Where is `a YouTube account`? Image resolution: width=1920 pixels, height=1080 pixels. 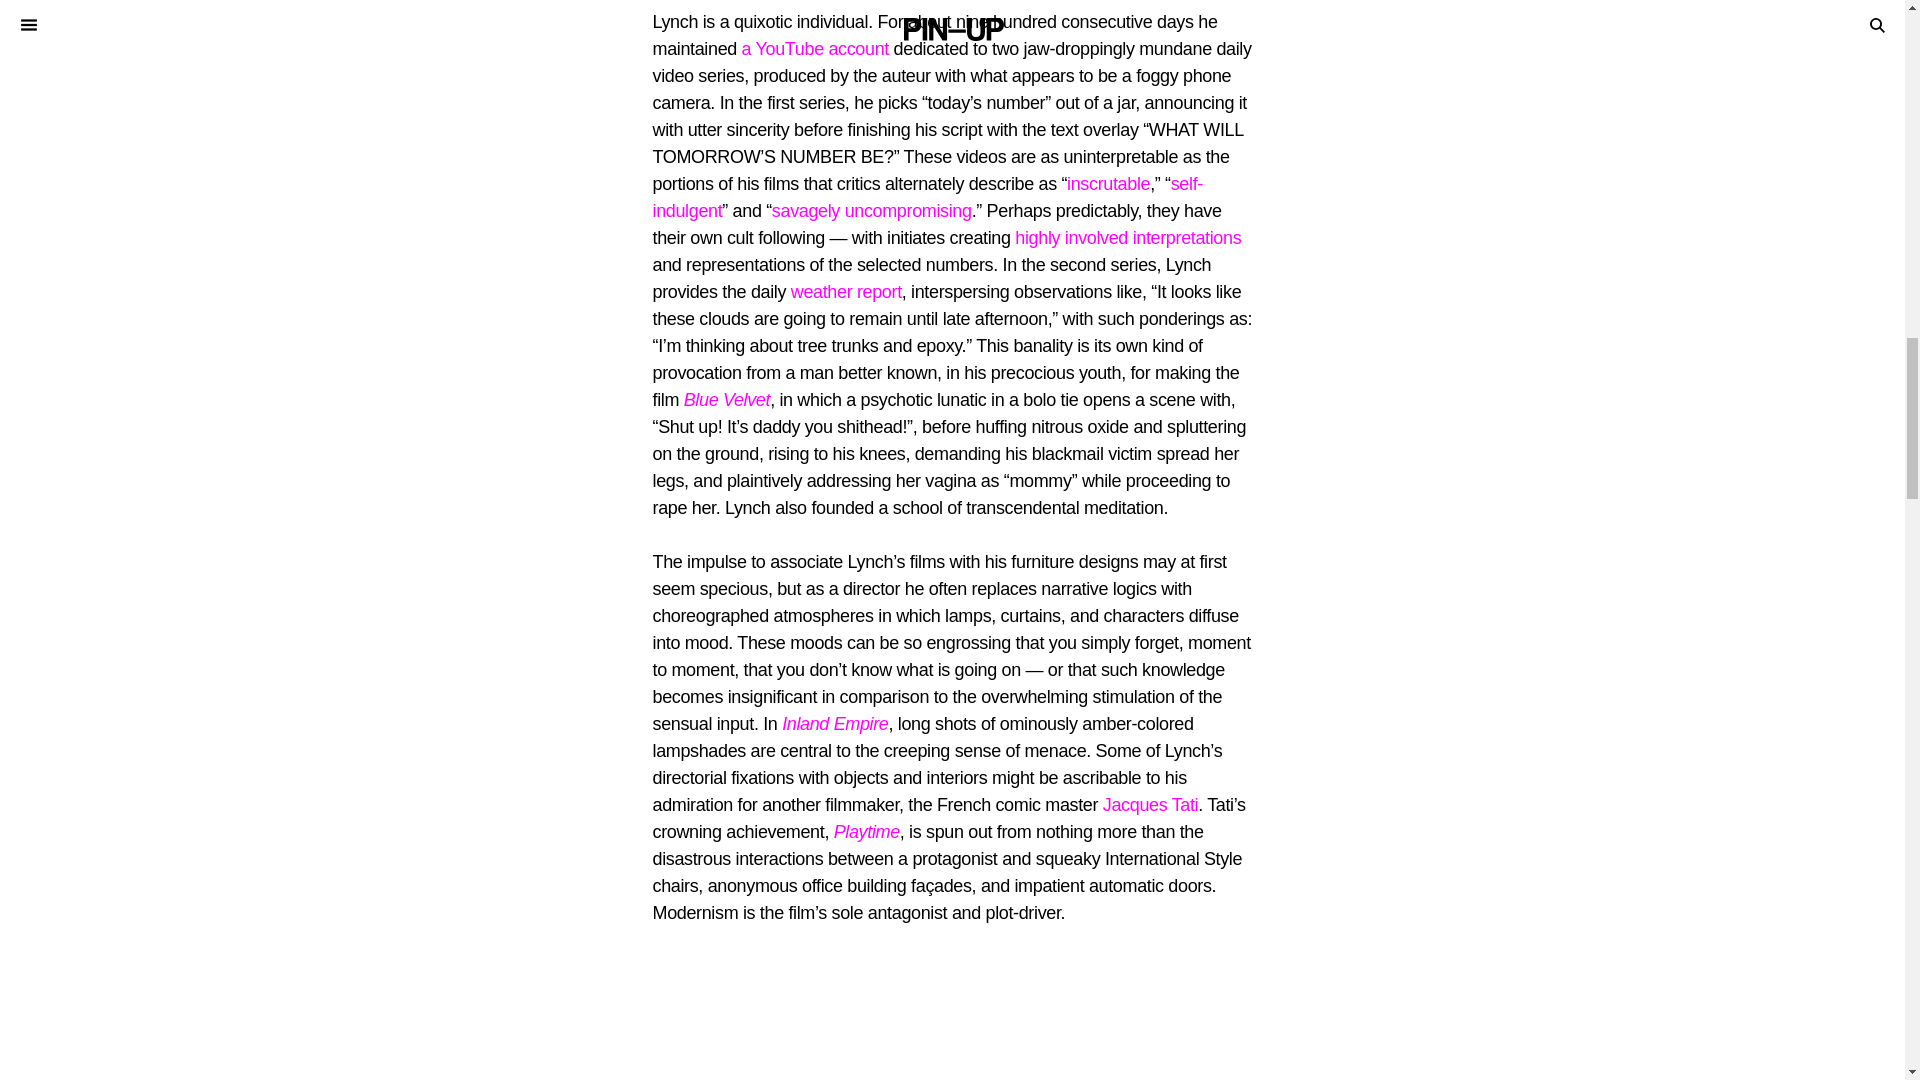
a YouTube account is located at coordinates (814, 48).